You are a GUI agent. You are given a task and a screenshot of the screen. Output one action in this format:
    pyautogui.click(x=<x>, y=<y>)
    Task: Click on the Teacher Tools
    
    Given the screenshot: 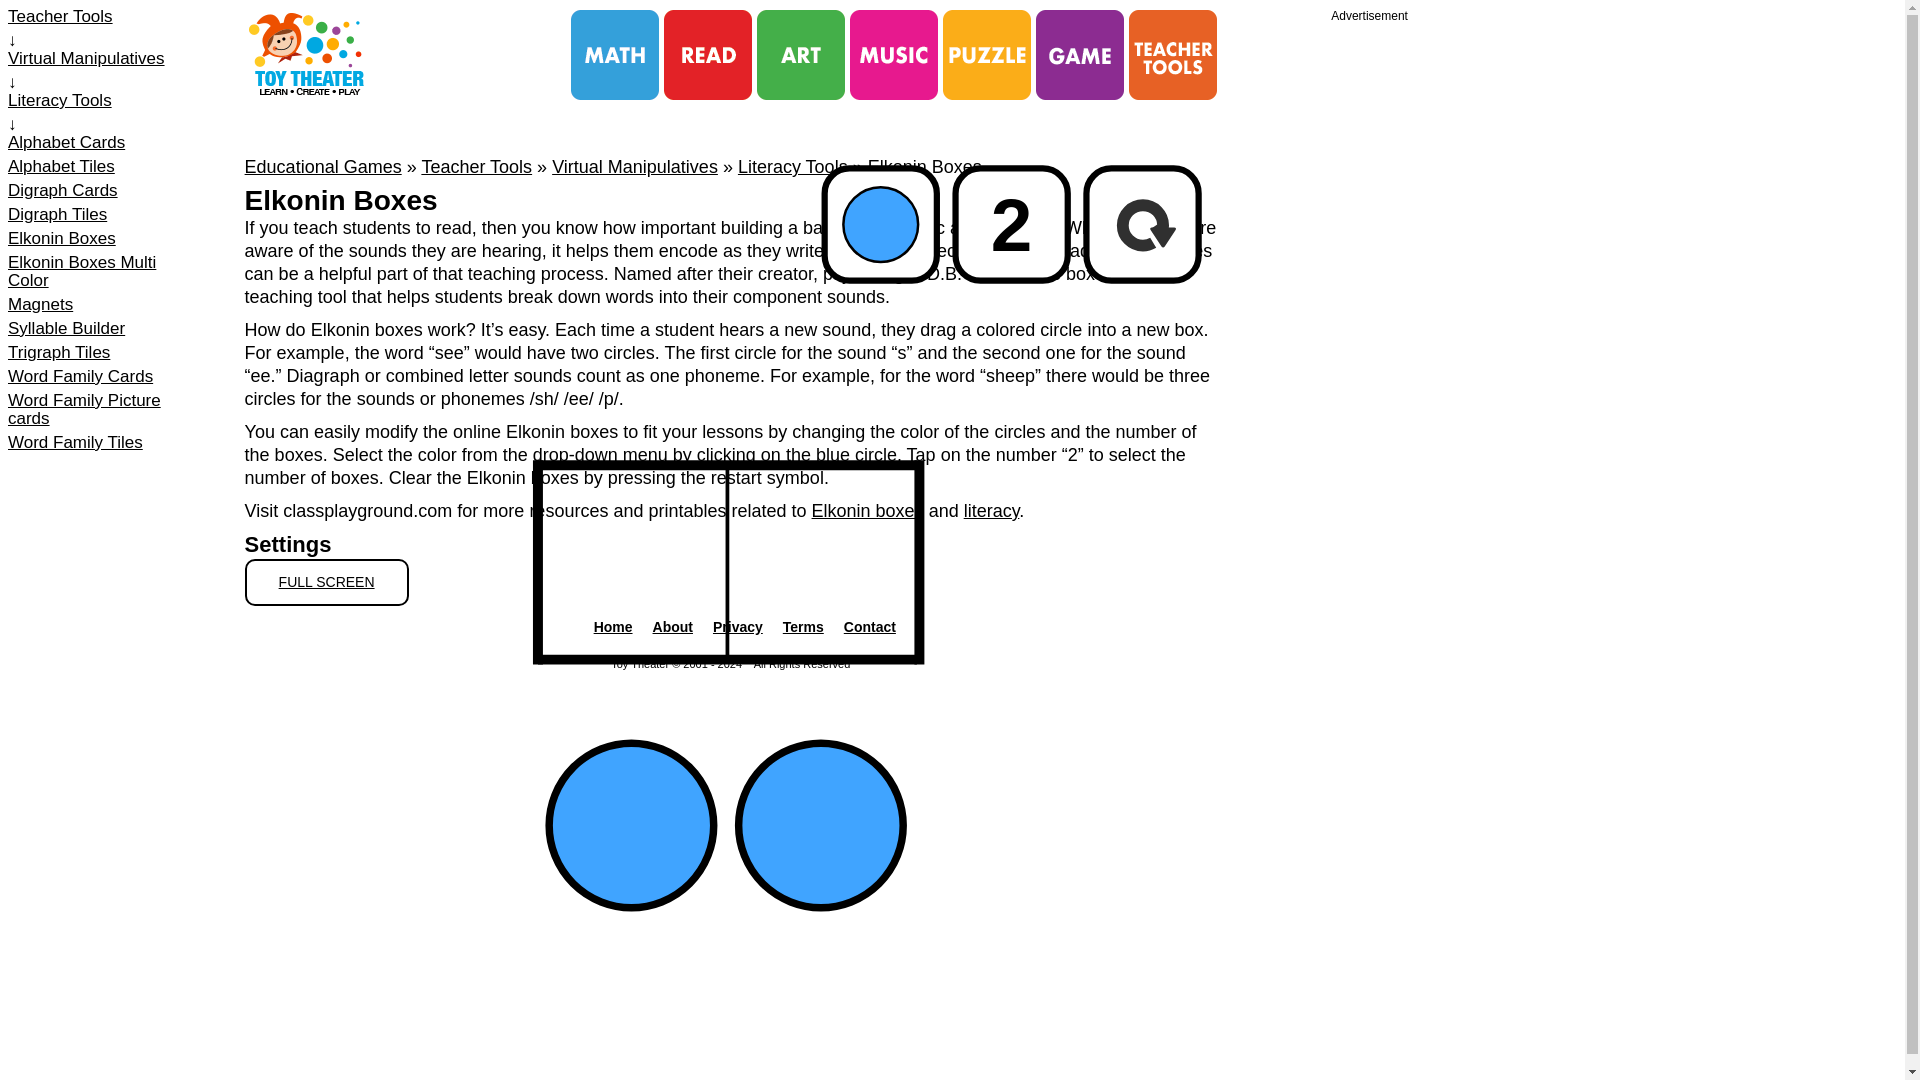 What is the action you would take?
    pyautogui.click(x=476, y=166)
    